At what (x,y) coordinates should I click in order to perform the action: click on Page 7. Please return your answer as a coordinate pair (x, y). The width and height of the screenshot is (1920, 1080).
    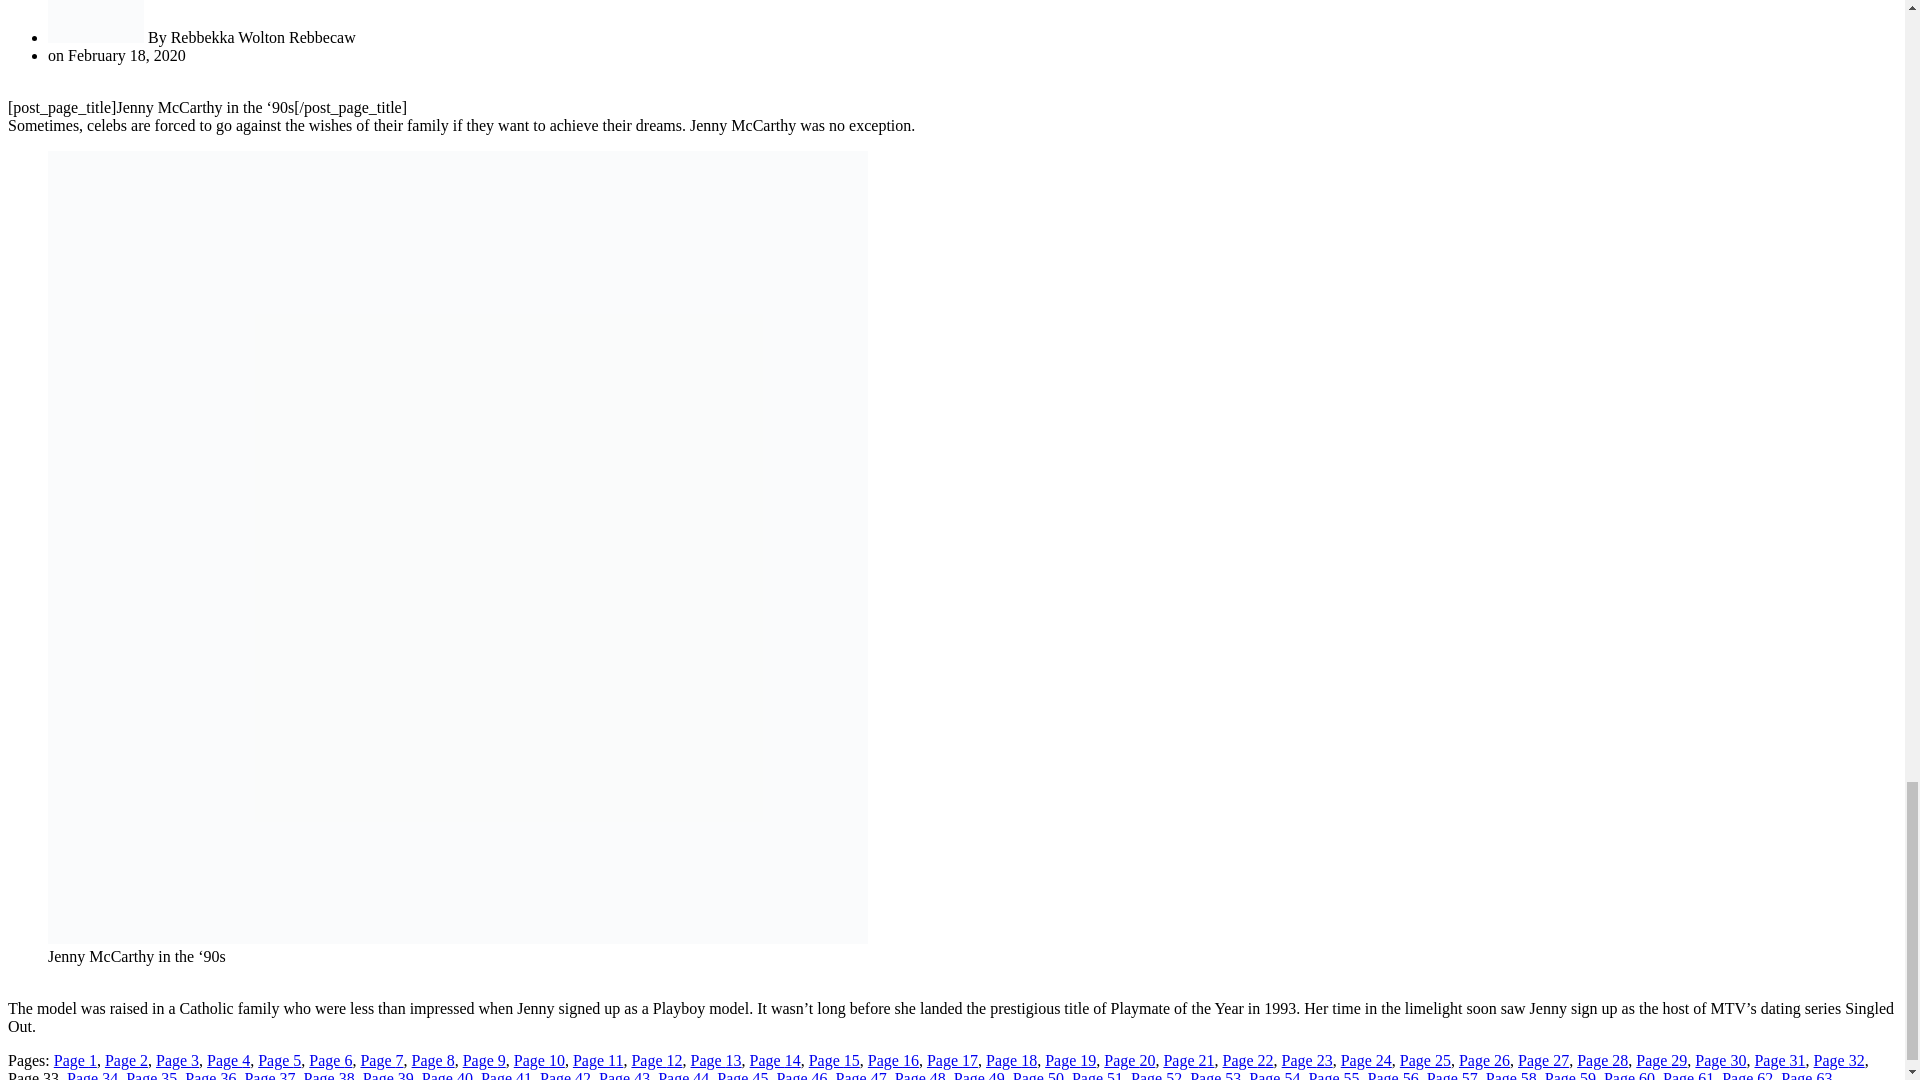
    Looking at the image, I should click on (382, 1060).